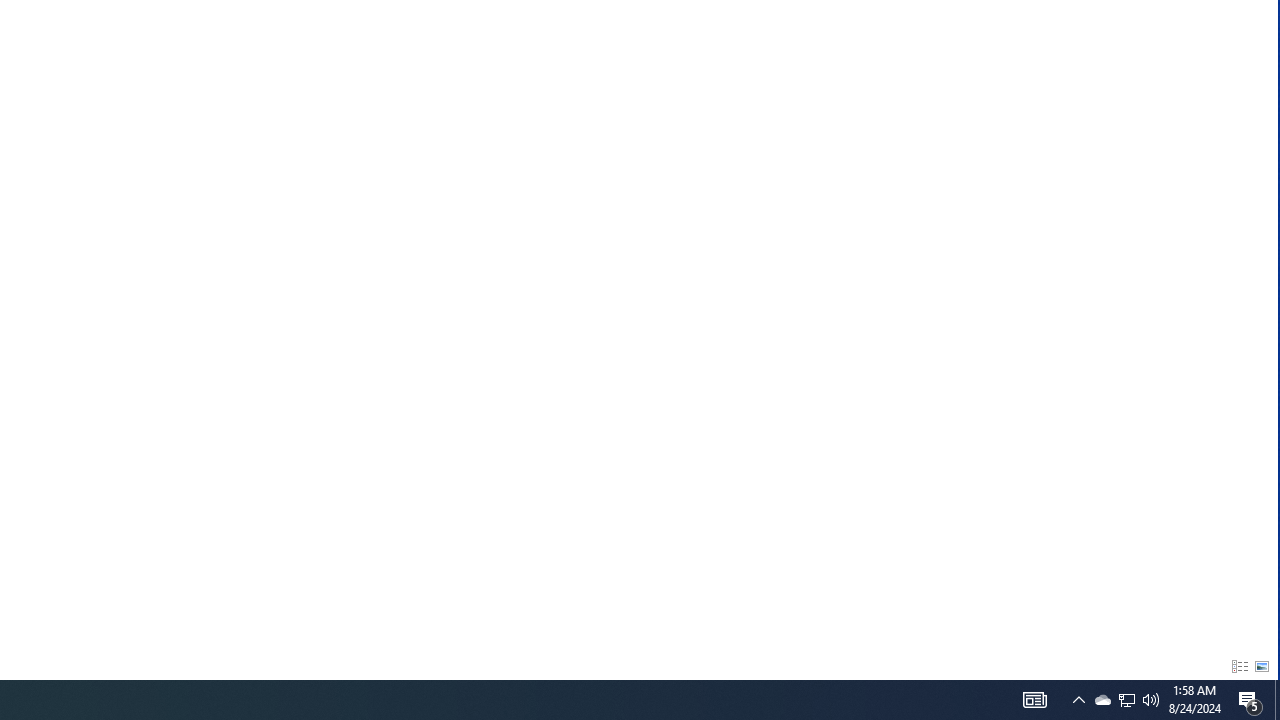 This screenshot has height=720, width=1280. What do you see at coordinates (1239, 666) in the screenshot?
I see `Details` at bounding box center [1239, 666].